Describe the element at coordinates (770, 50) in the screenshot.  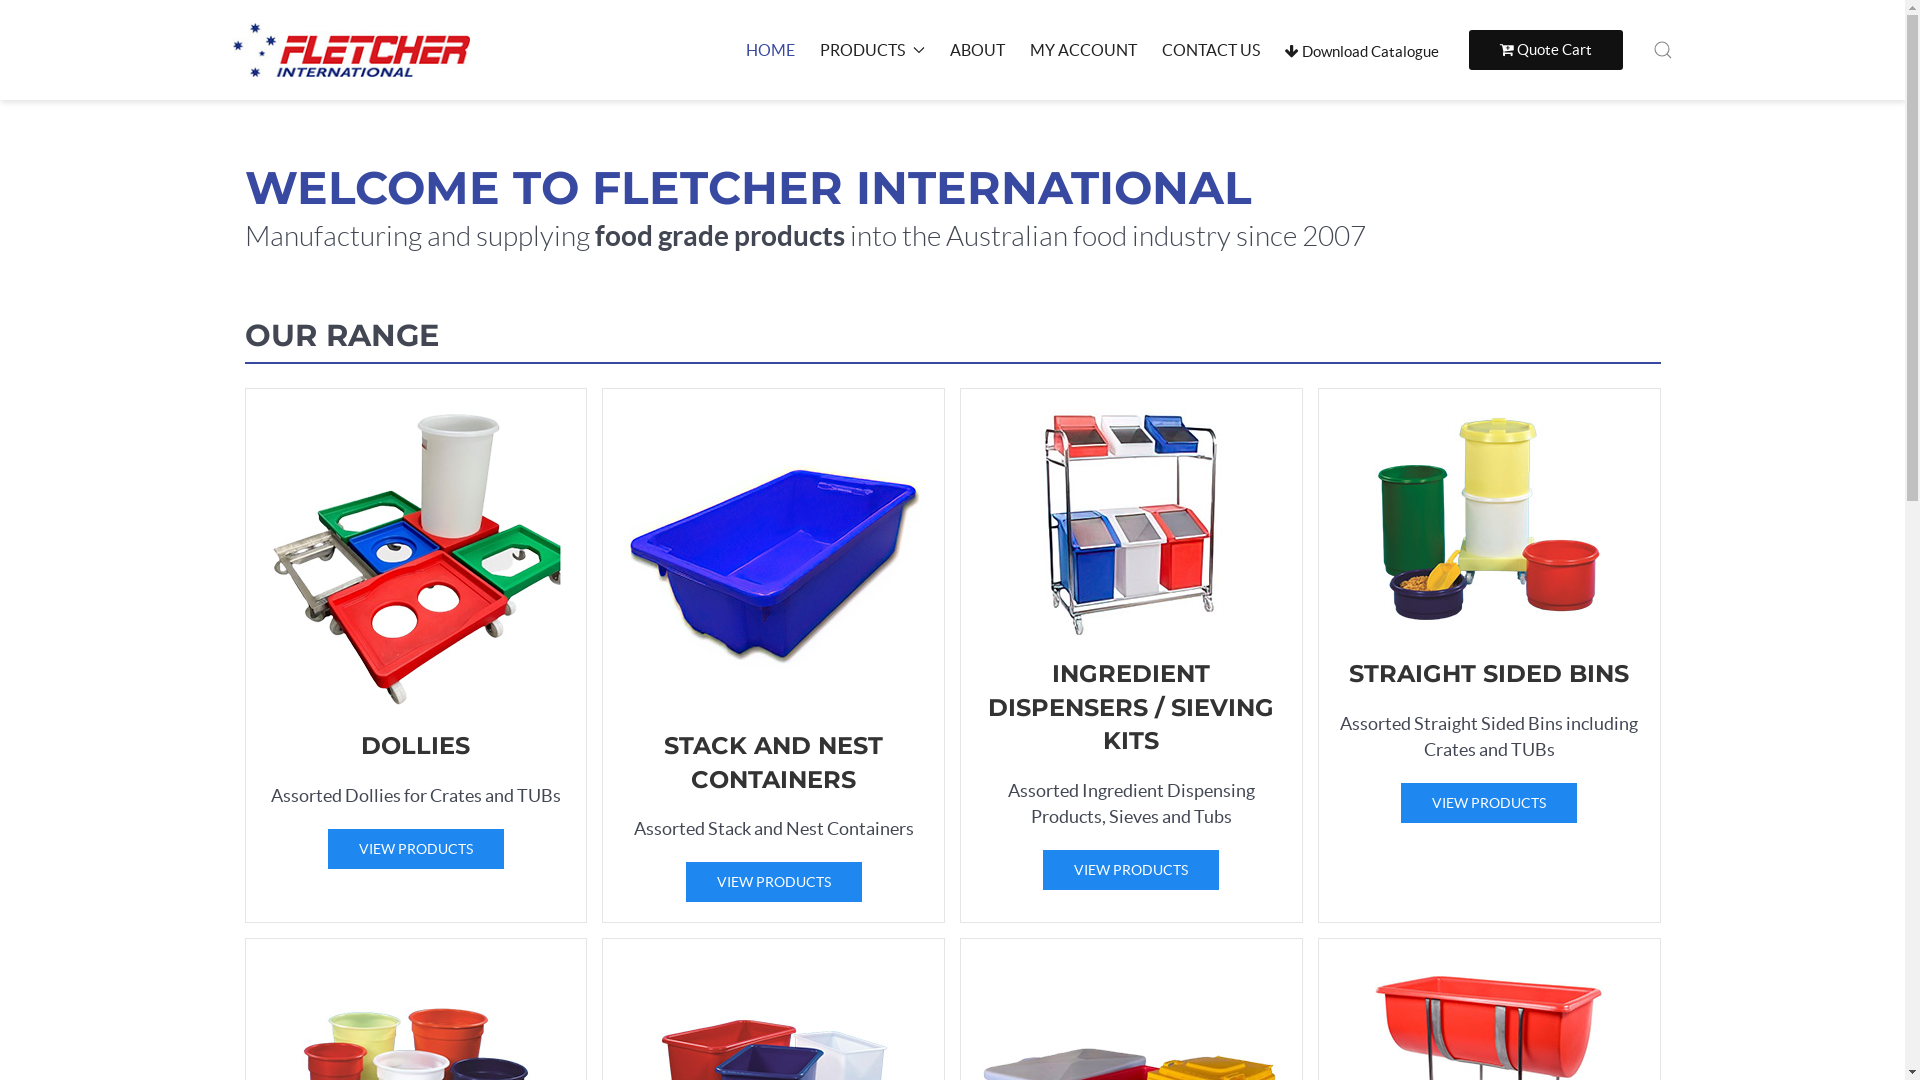
I see `HOME` at that location.